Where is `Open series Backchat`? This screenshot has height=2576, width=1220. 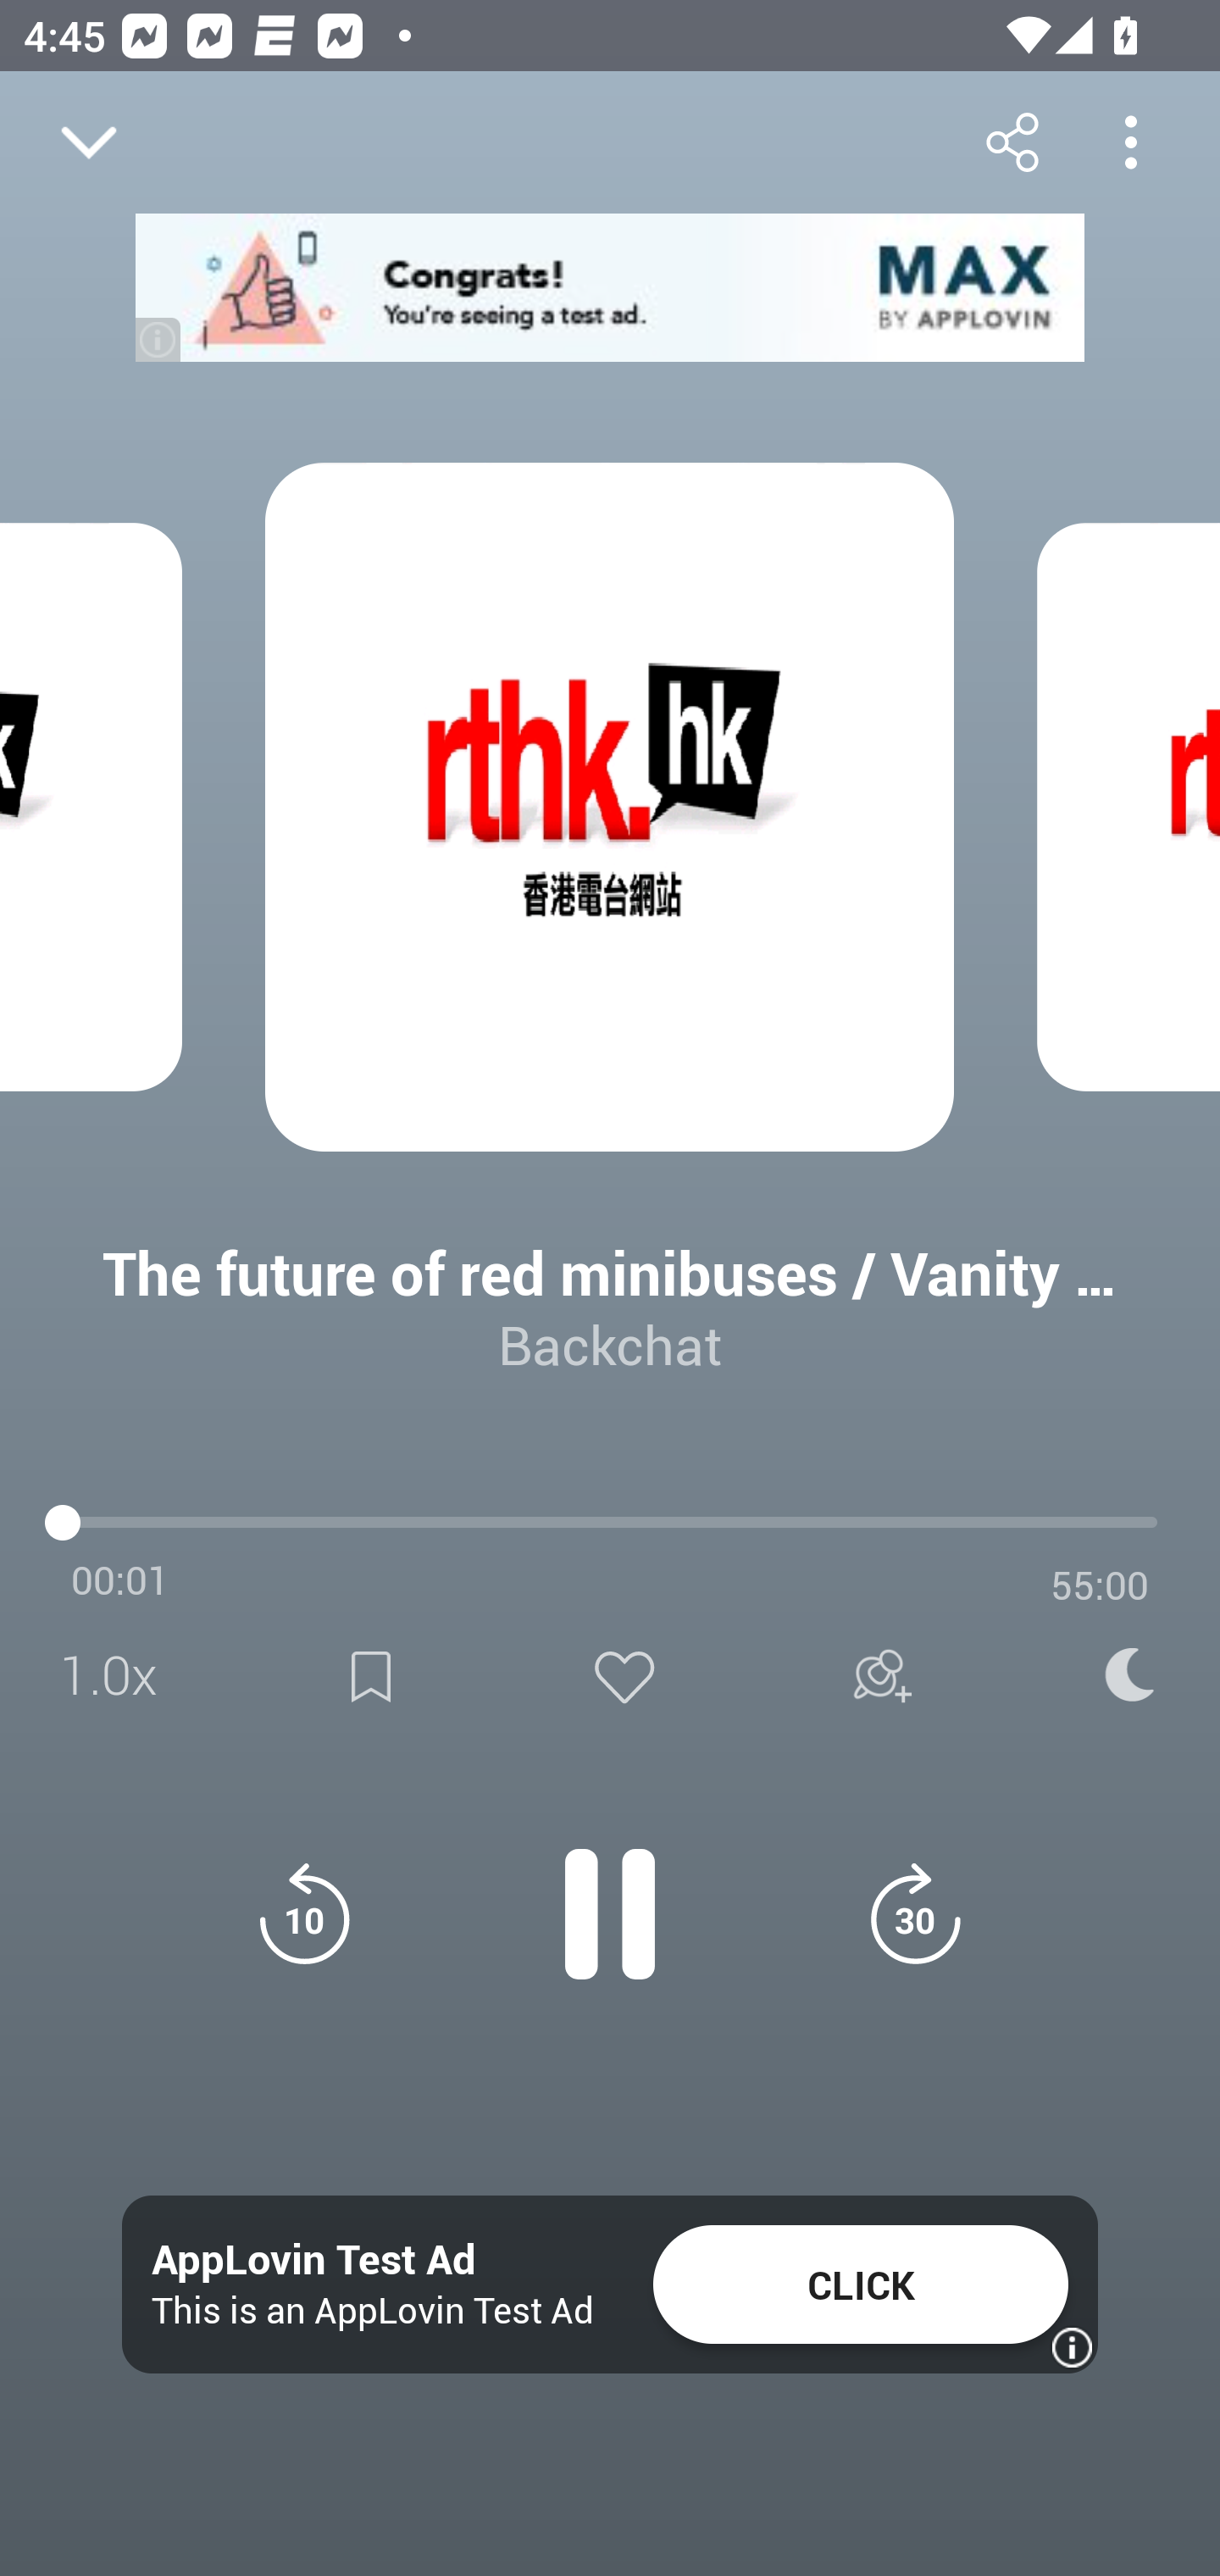 Open series Backchat is located at coordinates (154, 1632).